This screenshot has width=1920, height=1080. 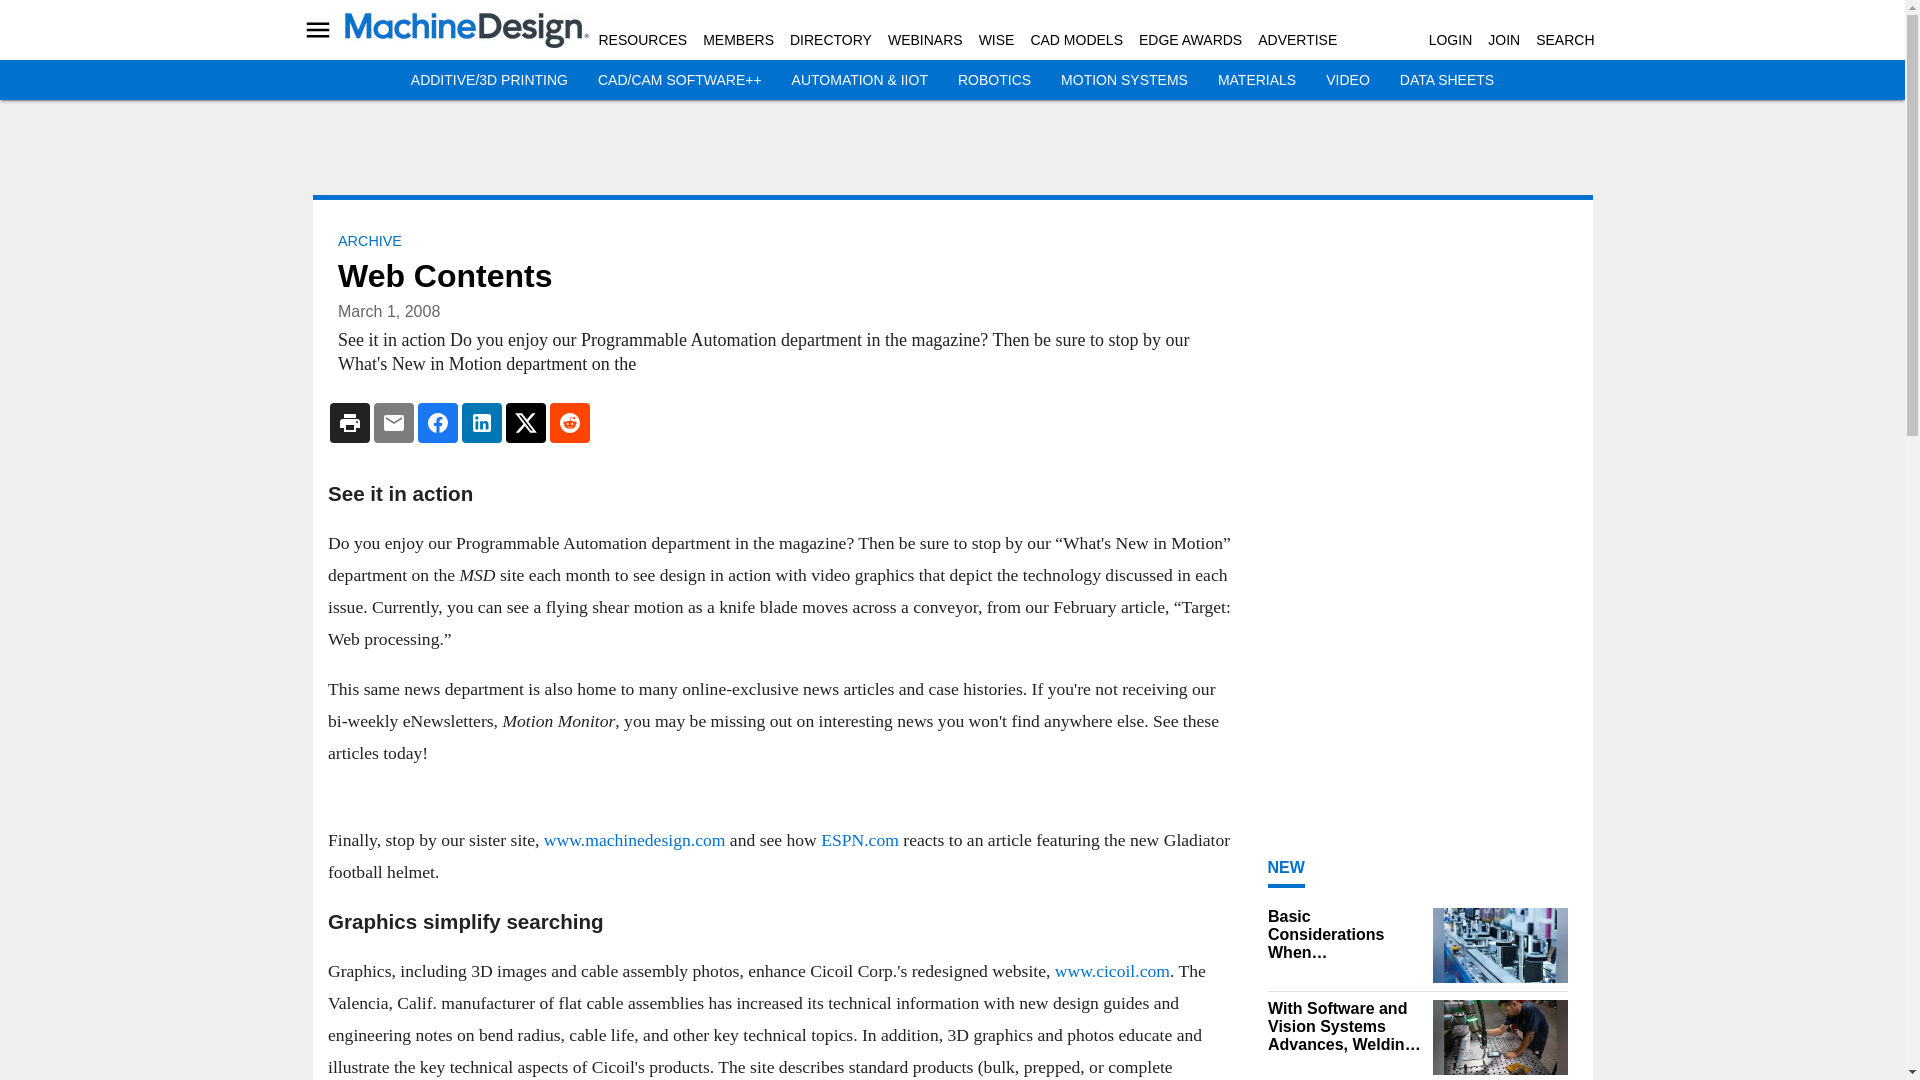 I want to click on MATERIALS, so click(x=1256, y=80).